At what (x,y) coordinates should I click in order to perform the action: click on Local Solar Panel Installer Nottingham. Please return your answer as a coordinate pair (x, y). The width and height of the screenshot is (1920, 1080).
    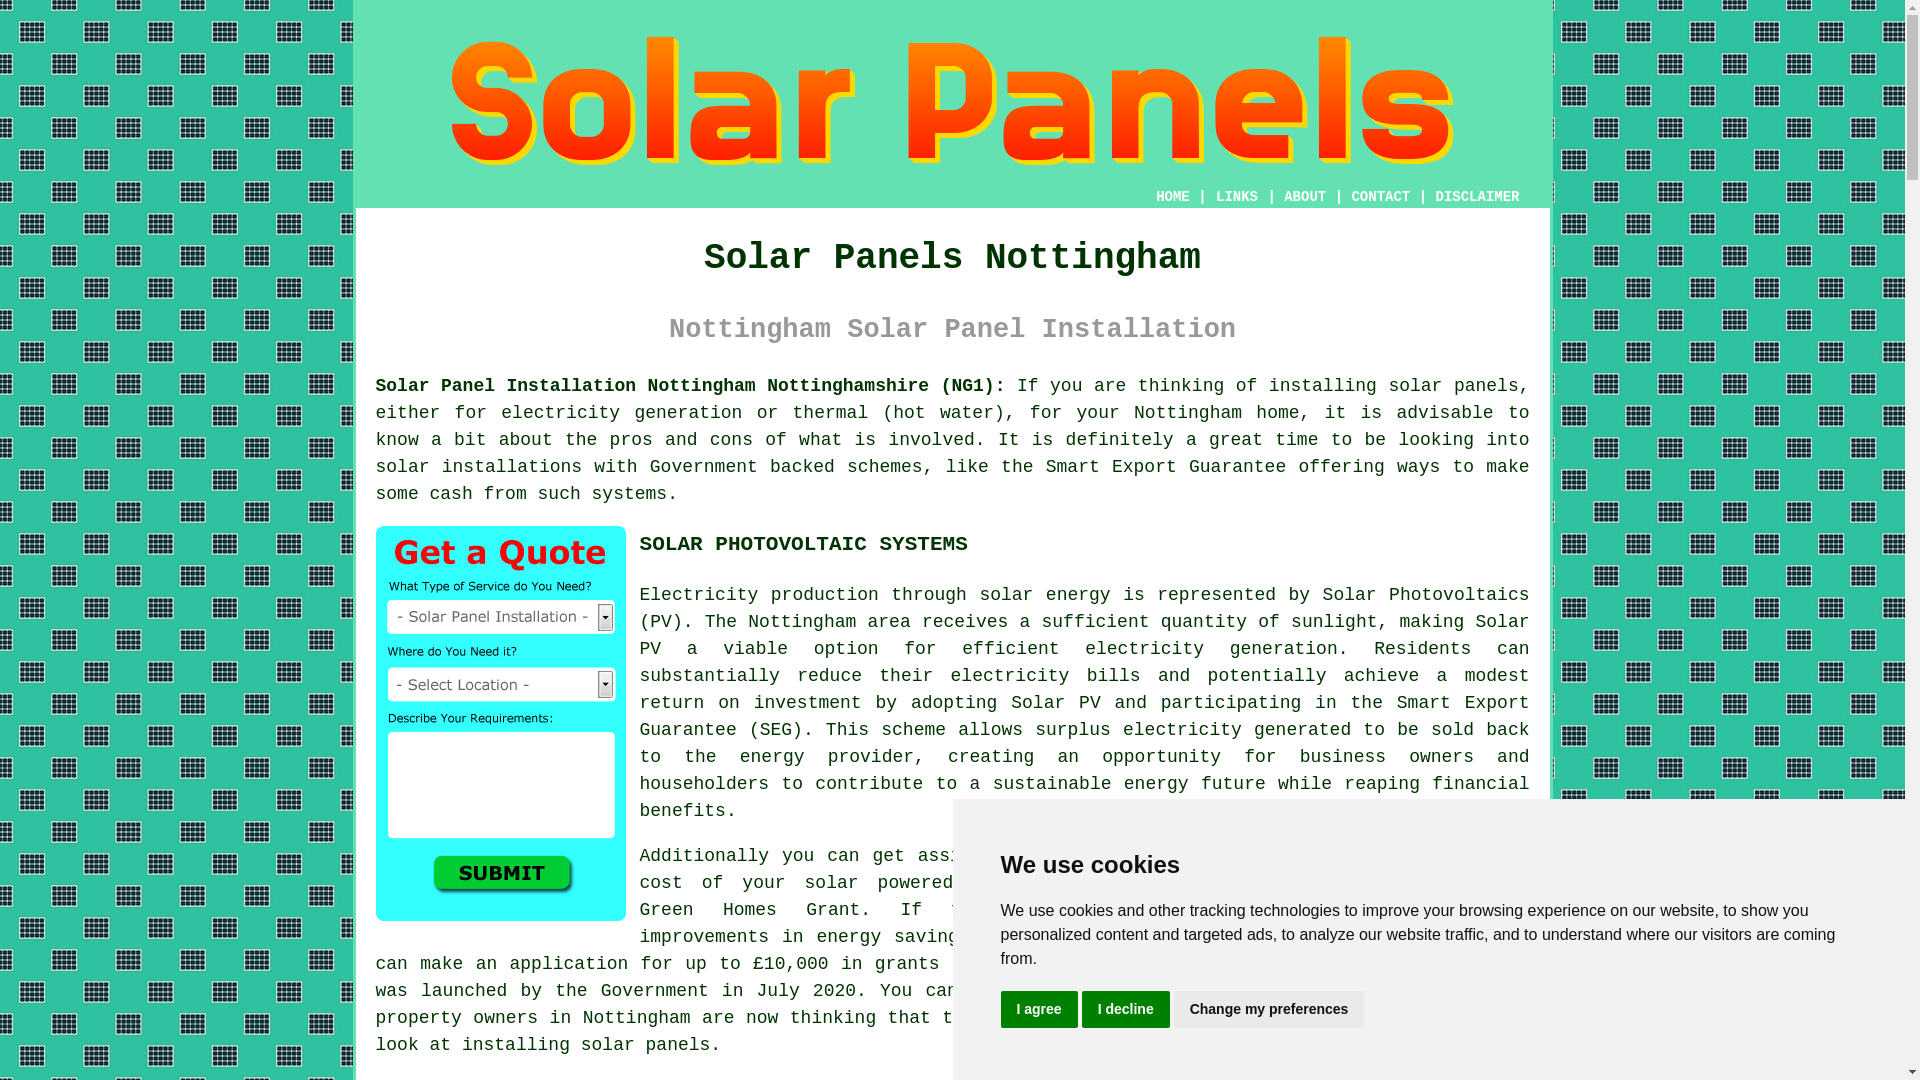
    Looking at the image, I should click on (1380, 923).